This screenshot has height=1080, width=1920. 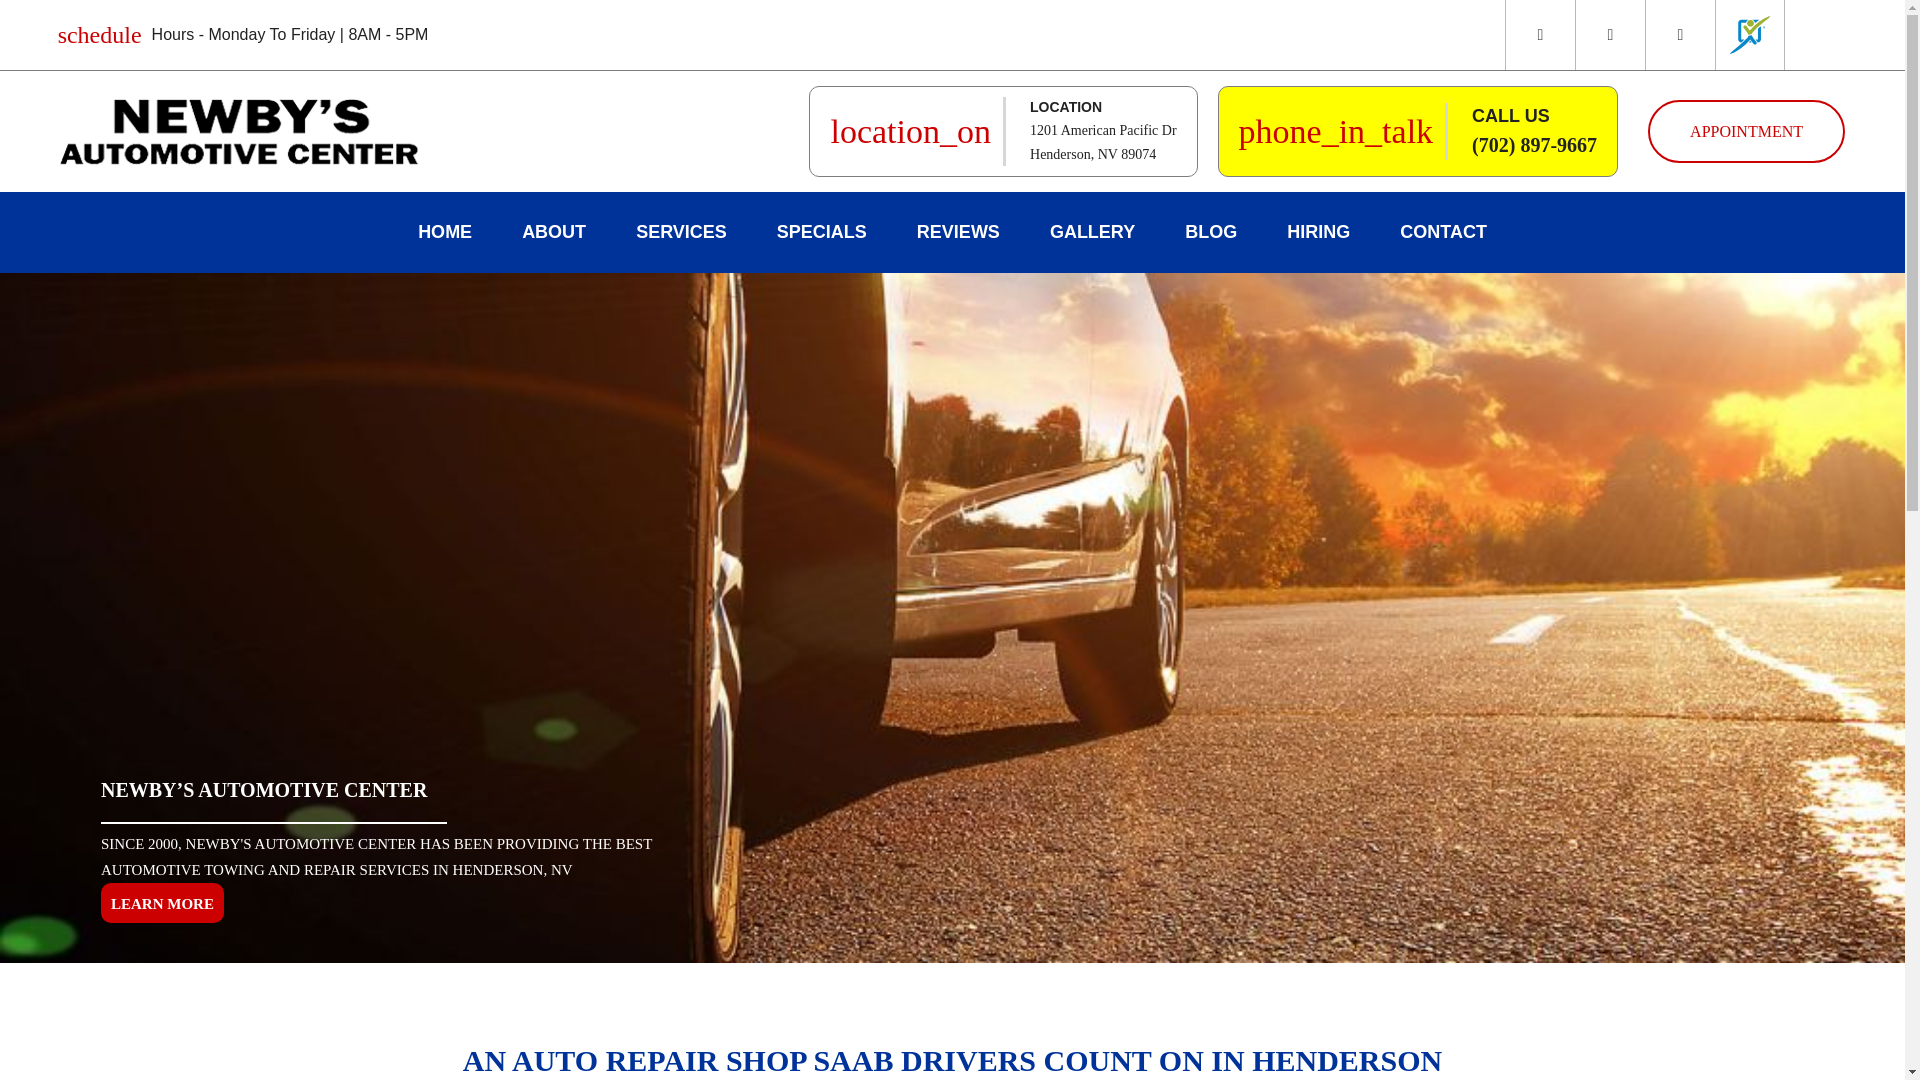 What do you see at coordinates (1102, 142) in the screenshot?
I see `LEARN MORE` at bounding box center [1102, 142].